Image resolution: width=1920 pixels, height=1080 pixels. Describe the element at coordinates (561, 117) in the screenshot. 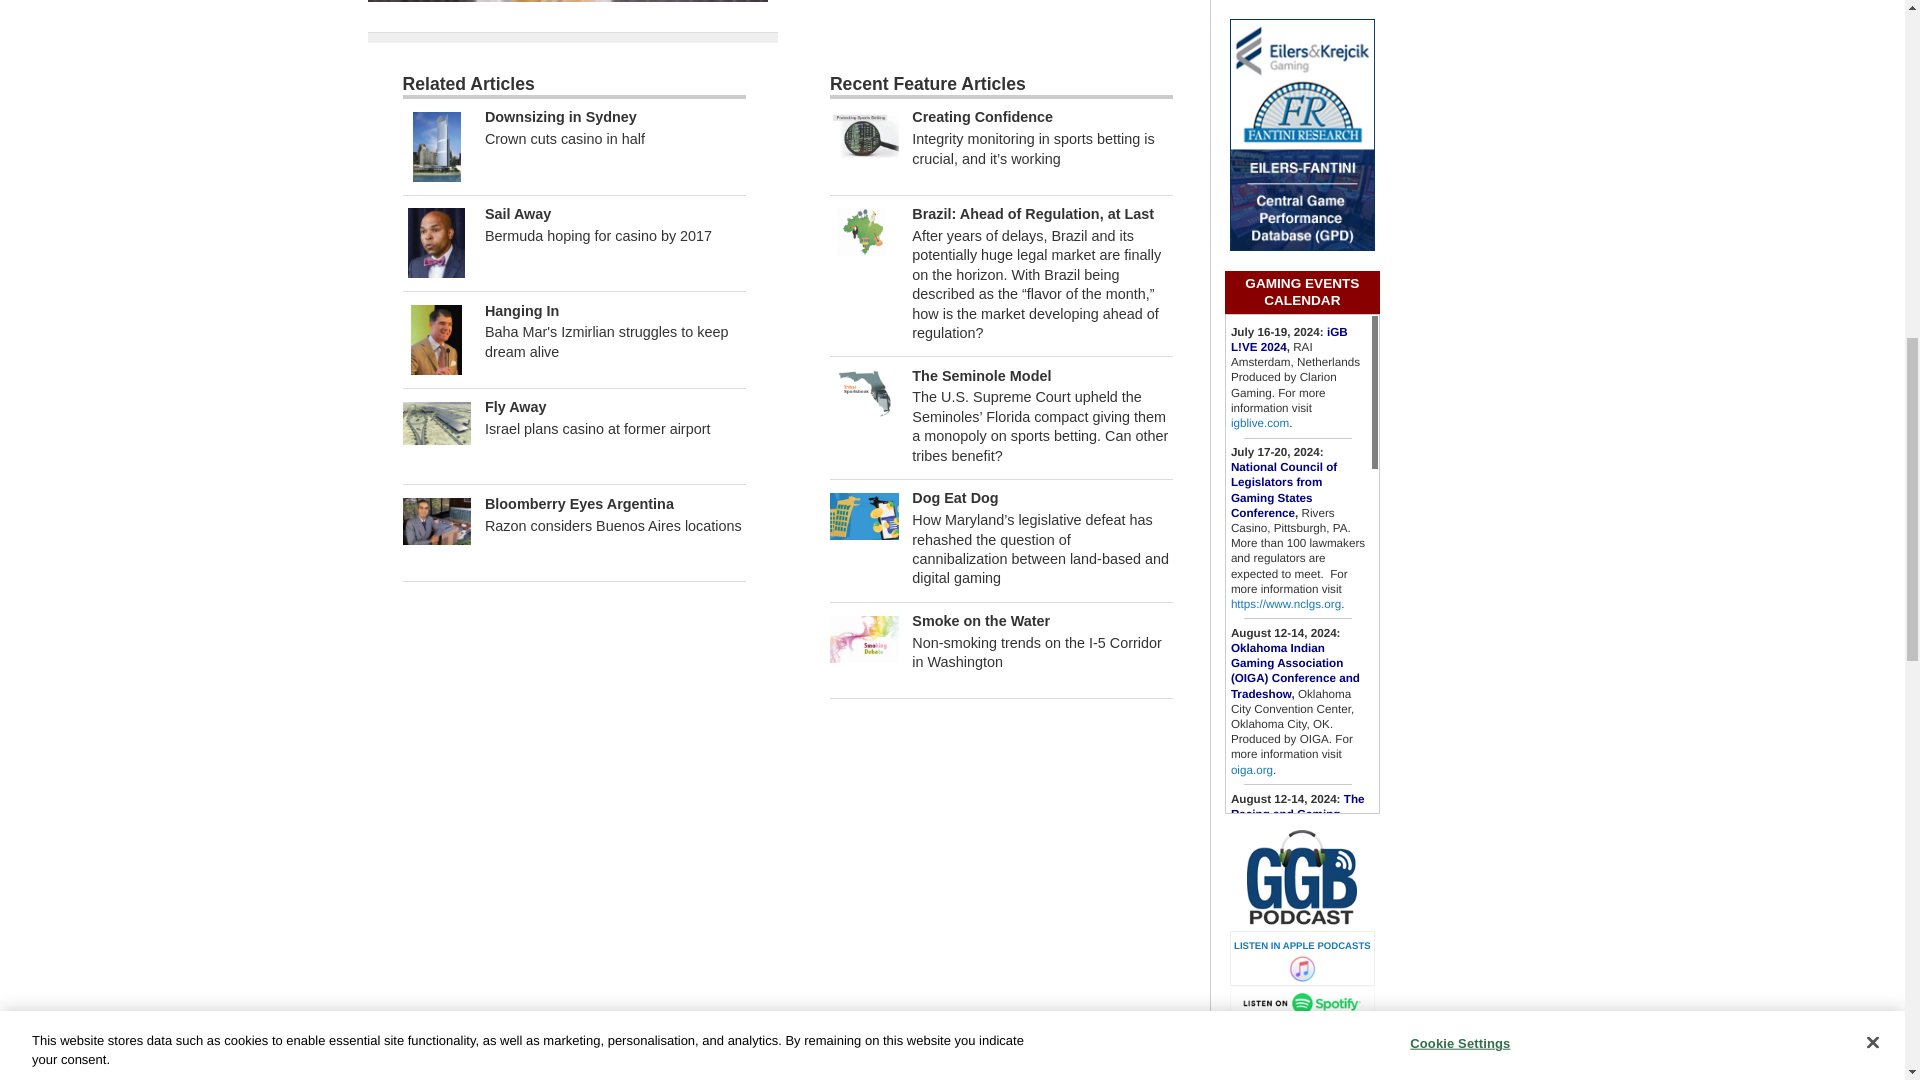

I see `Downsizing in Sydney` at that location.